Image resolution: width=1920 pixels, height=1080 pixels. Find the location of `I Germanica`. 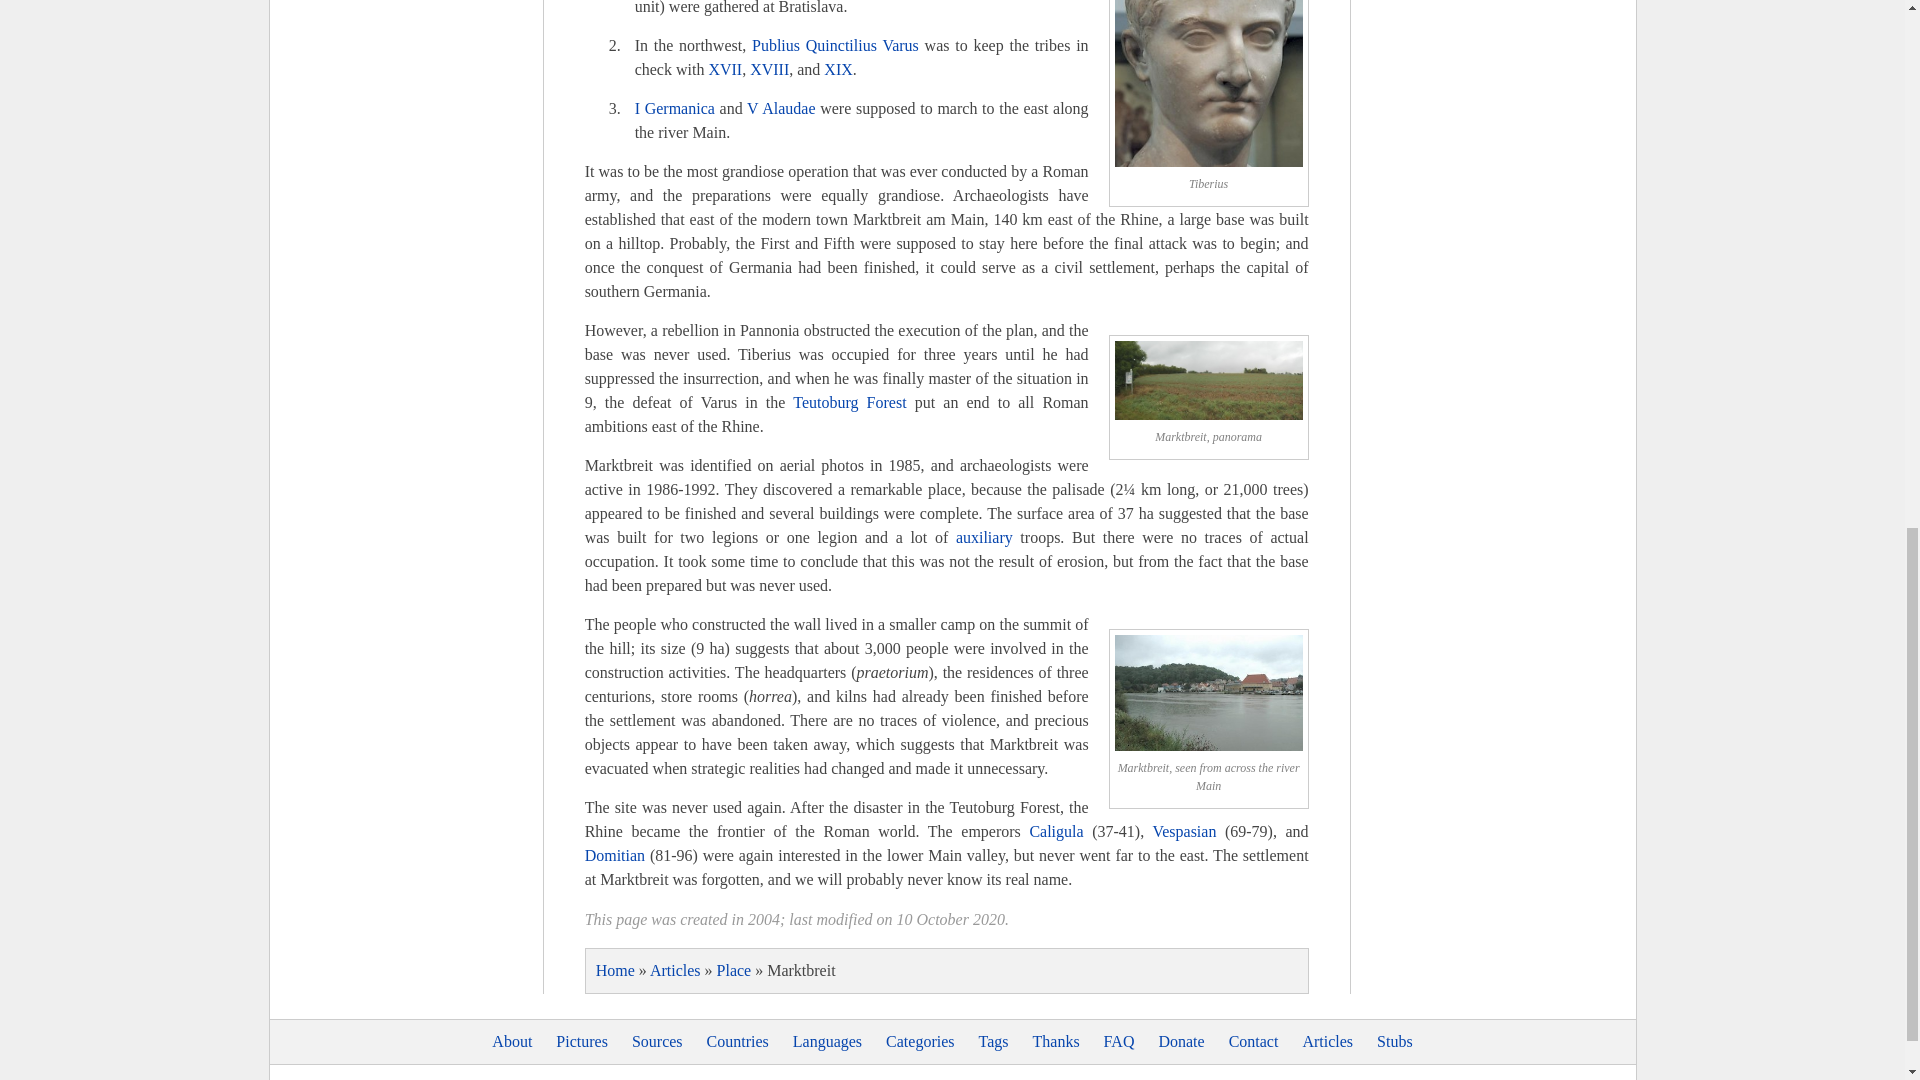

I Germanica is located at coordinates (674, 108).